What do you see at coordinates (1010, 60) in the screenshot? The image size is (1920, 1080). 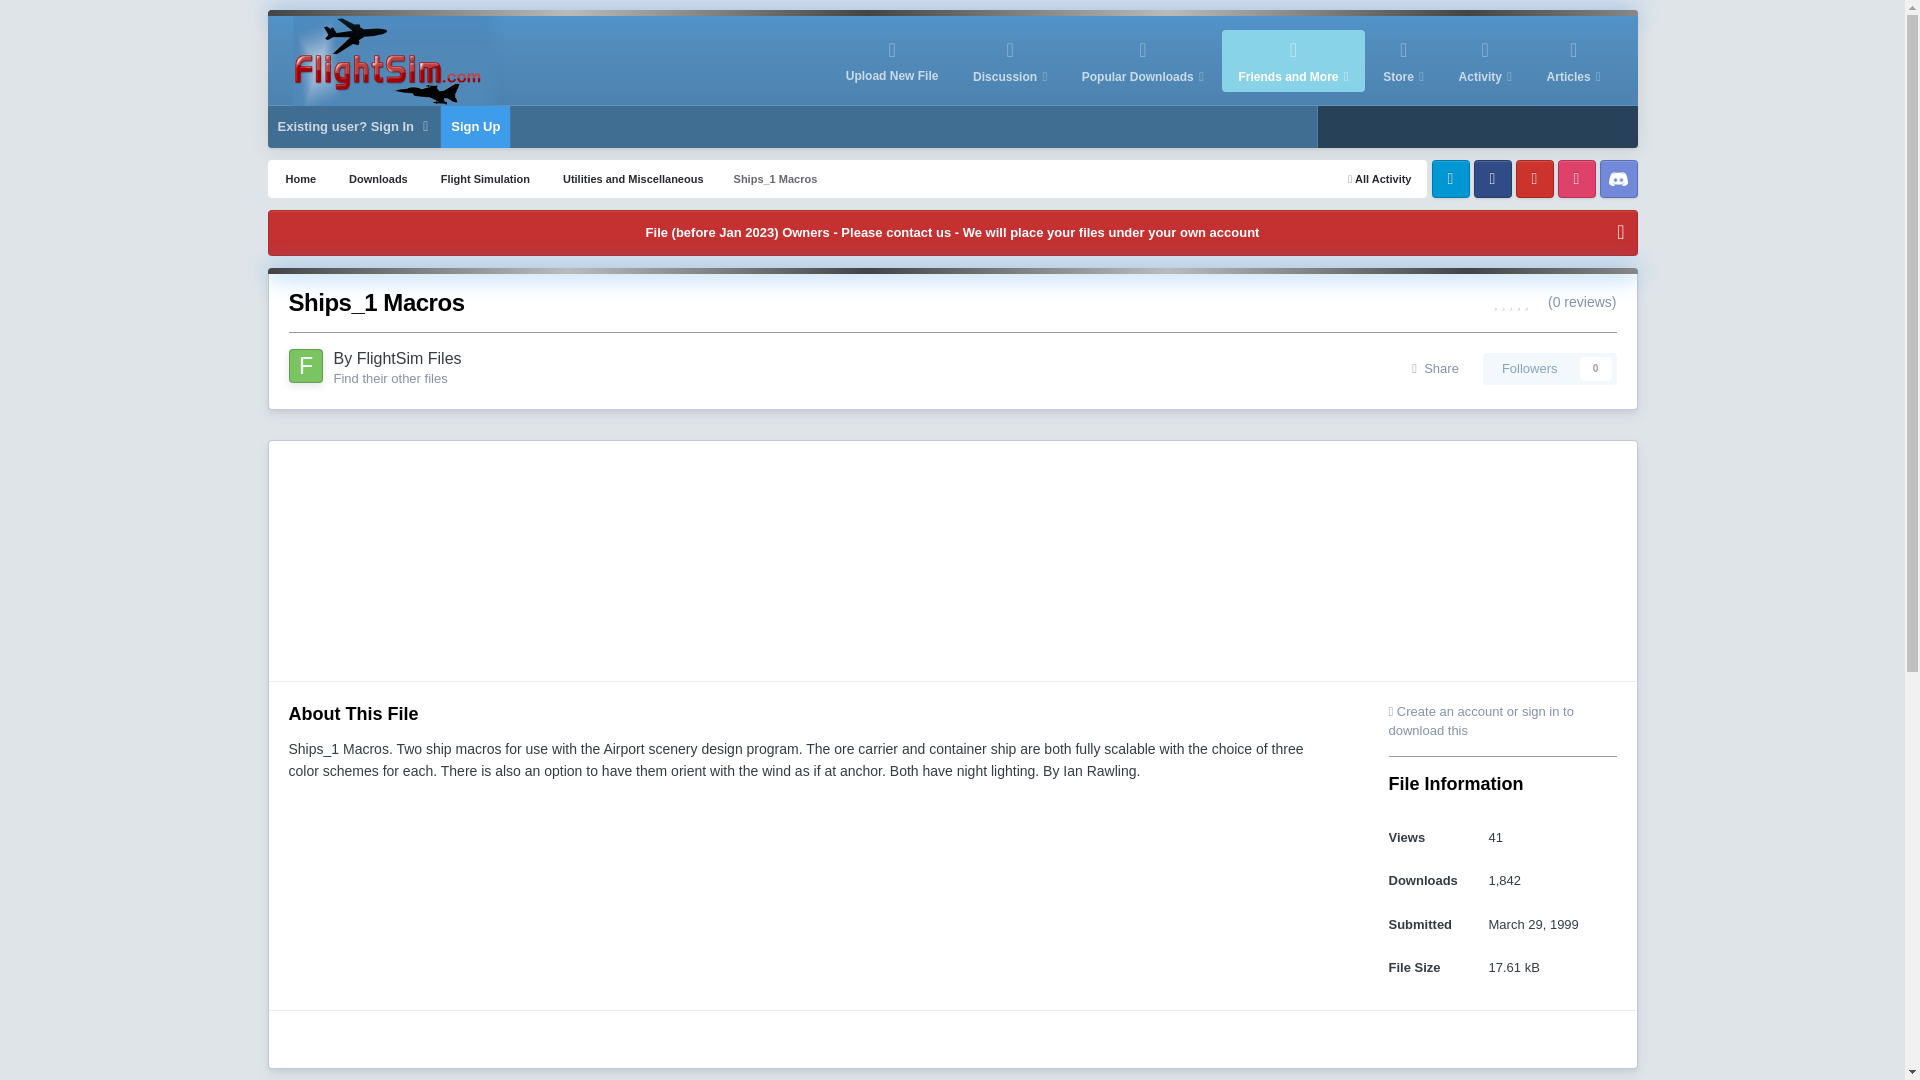 I see `Discussion` at bounding box center [1010, 60].